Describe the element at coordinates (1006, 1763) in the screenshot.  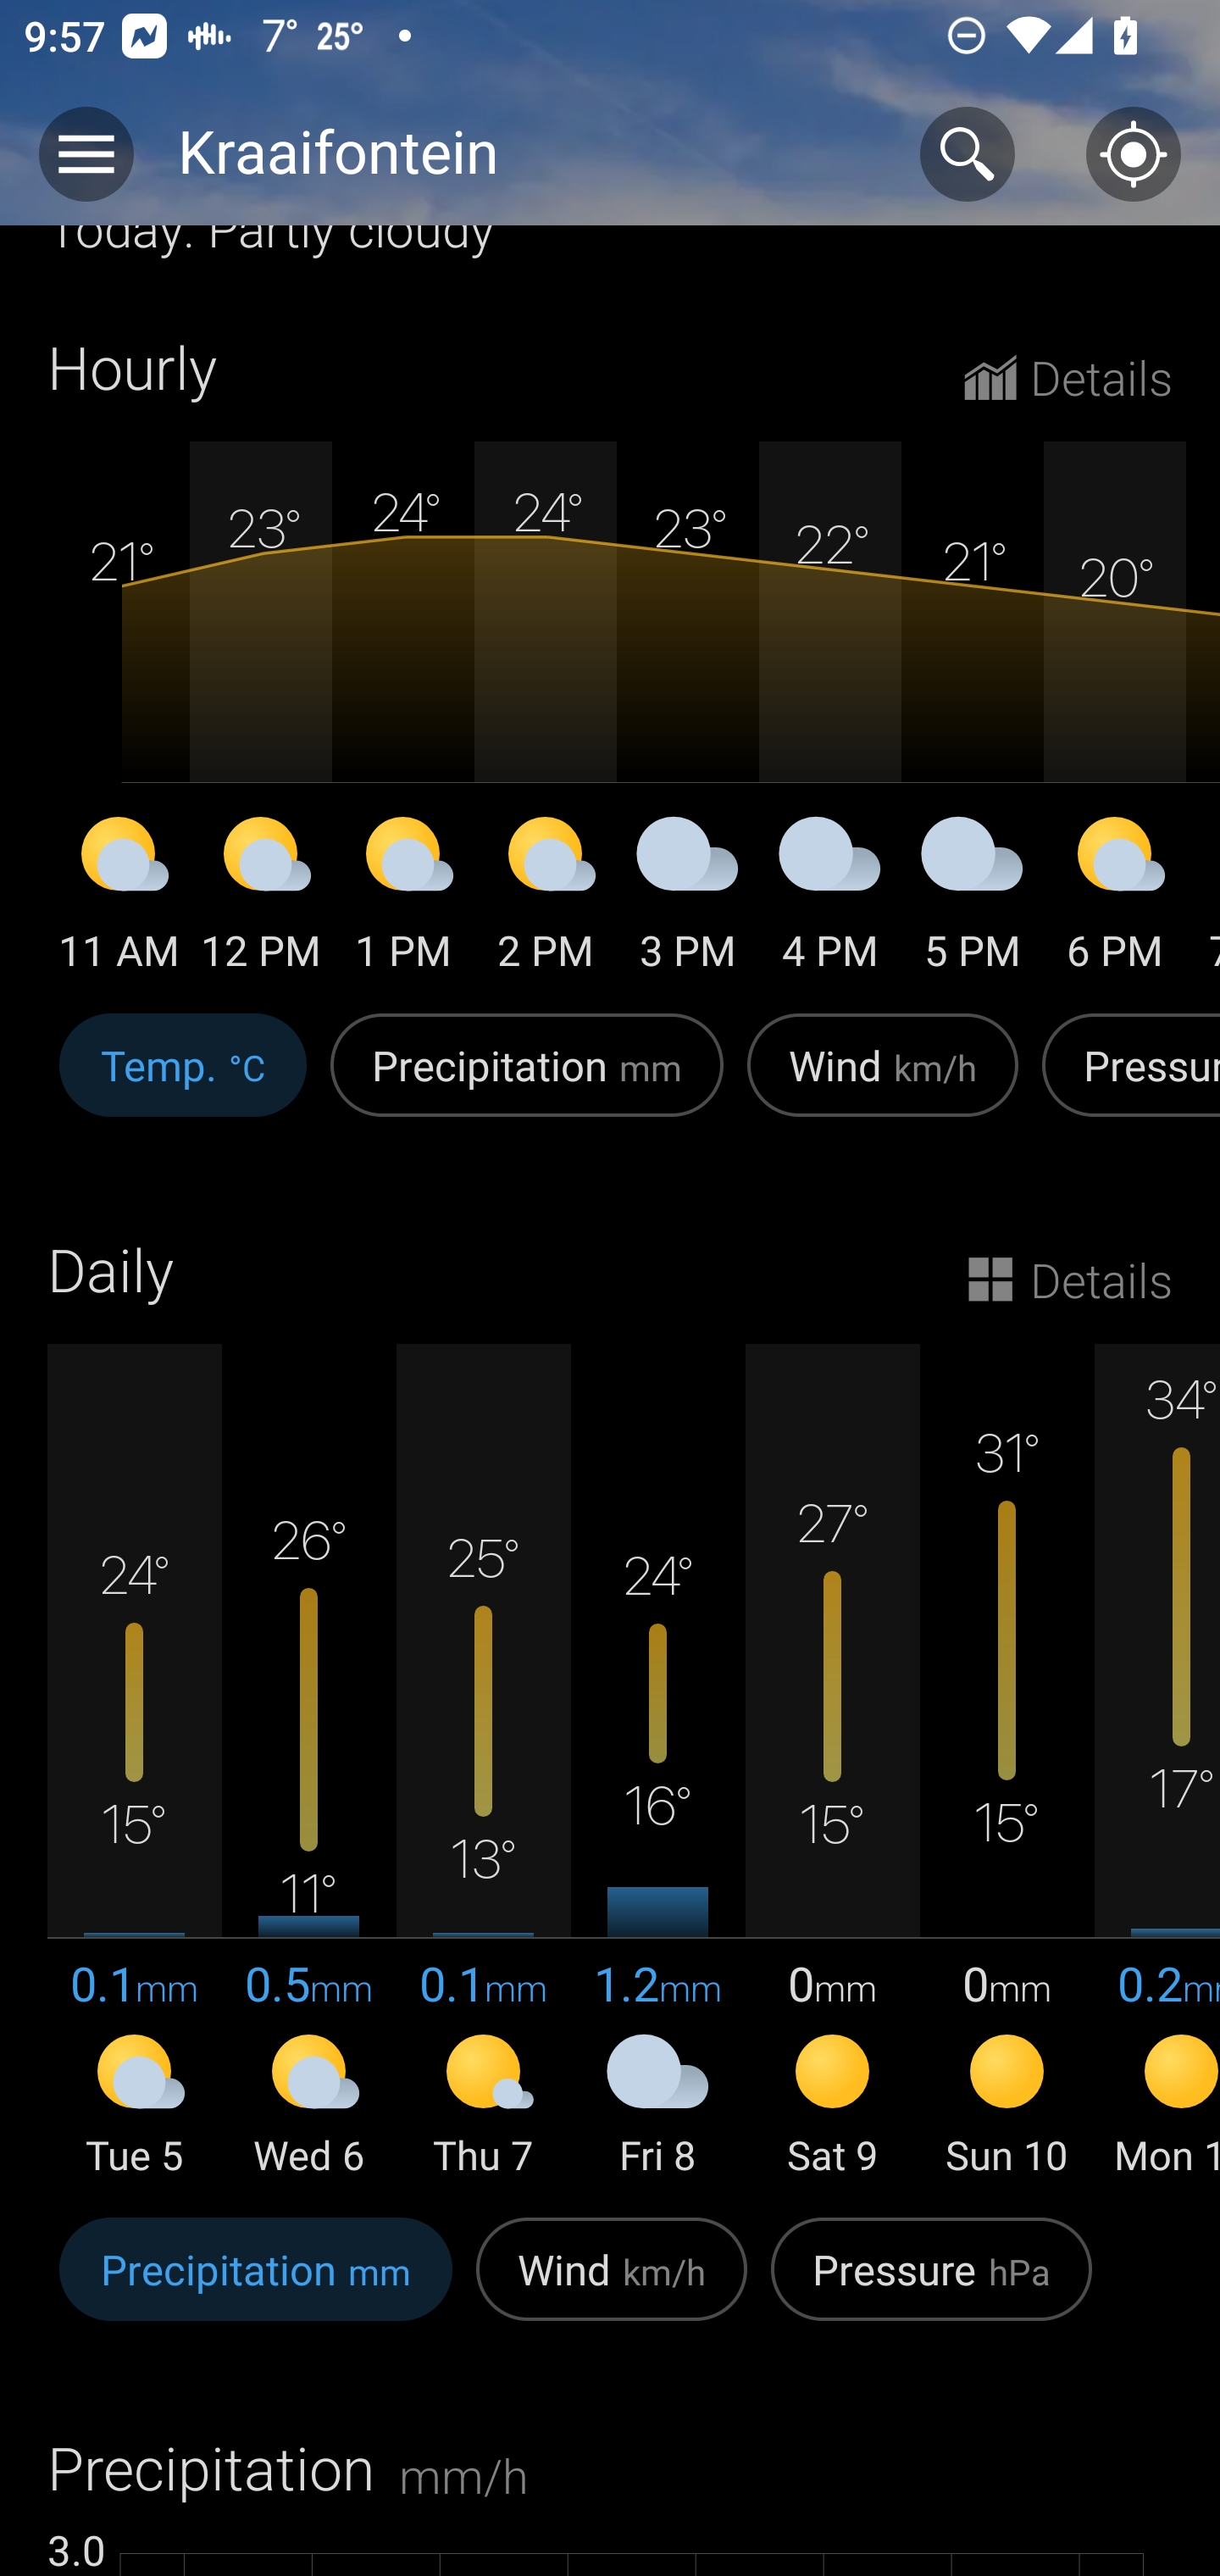
I see `31° 15° 0 mm Sun 10` at that location.